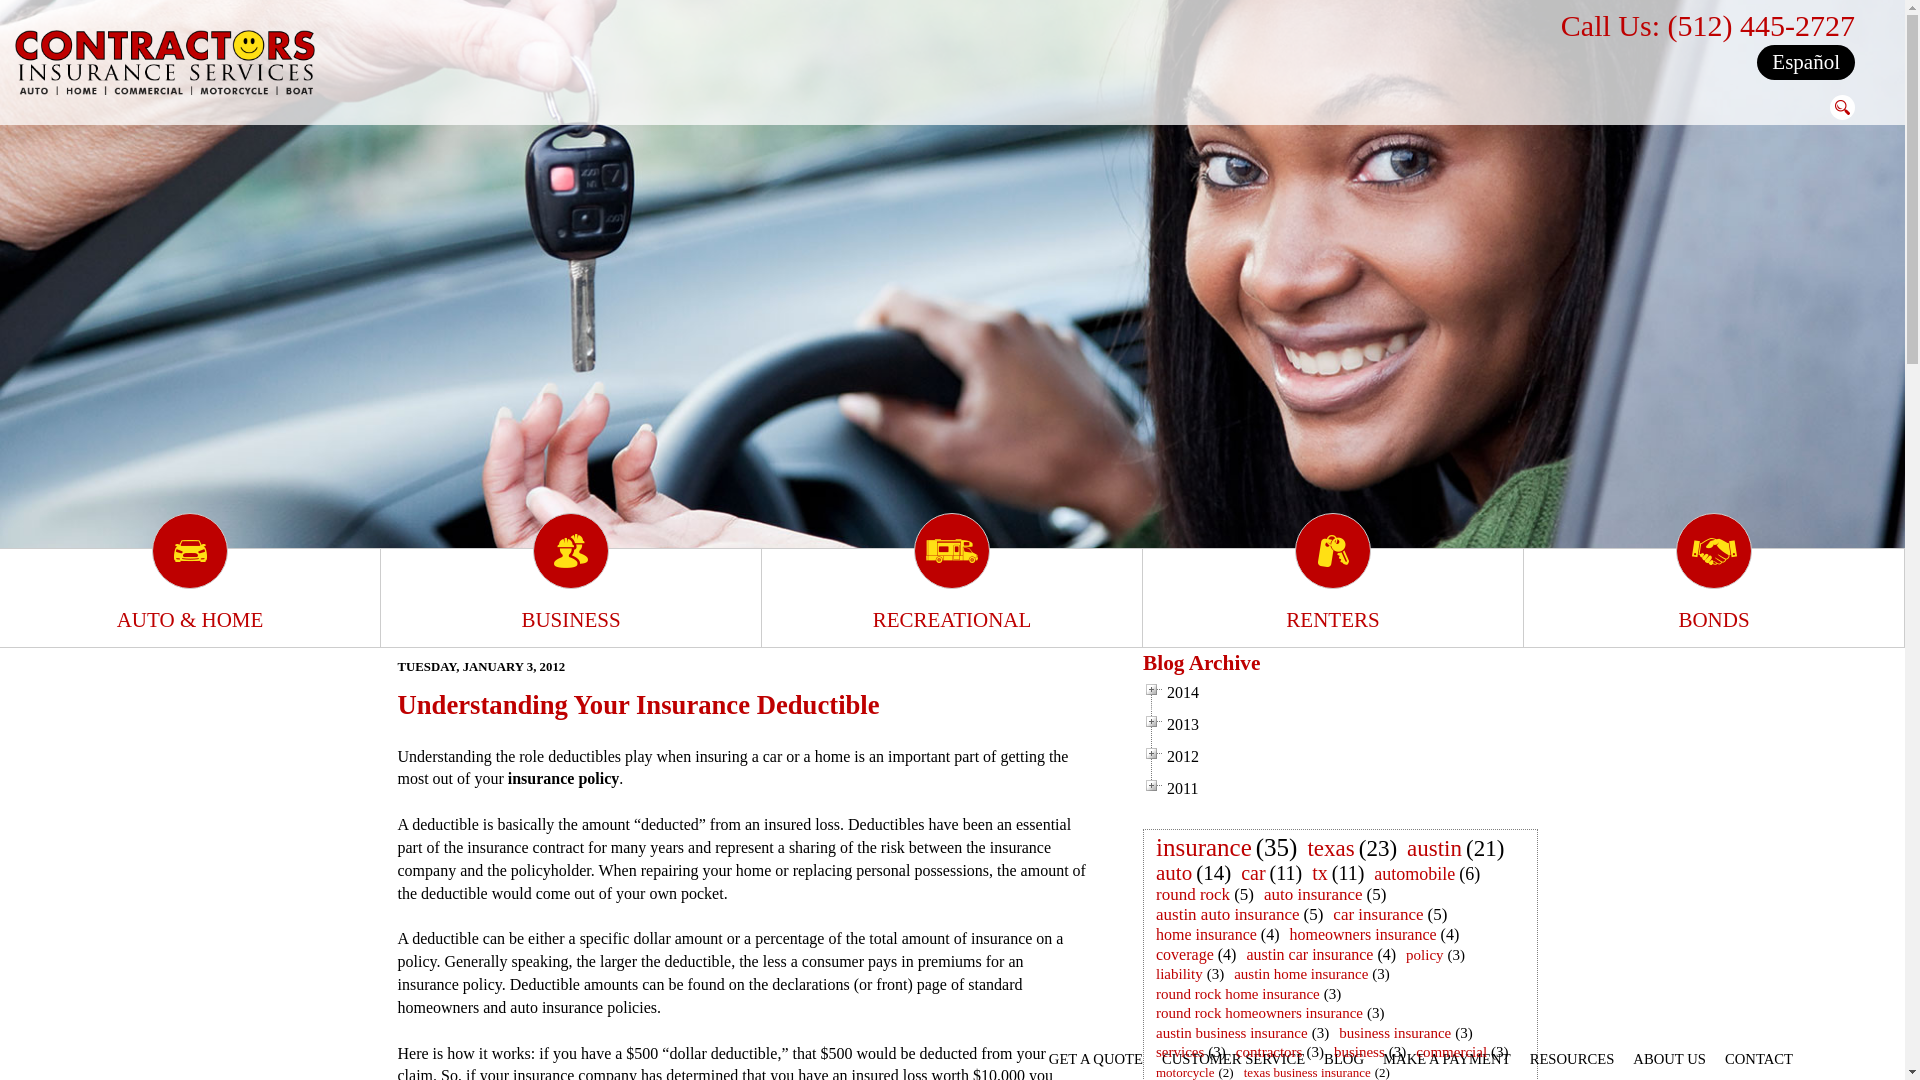 This screenshot has width=1920, height=1080. I want to click on insurance, so click(1204, 846).